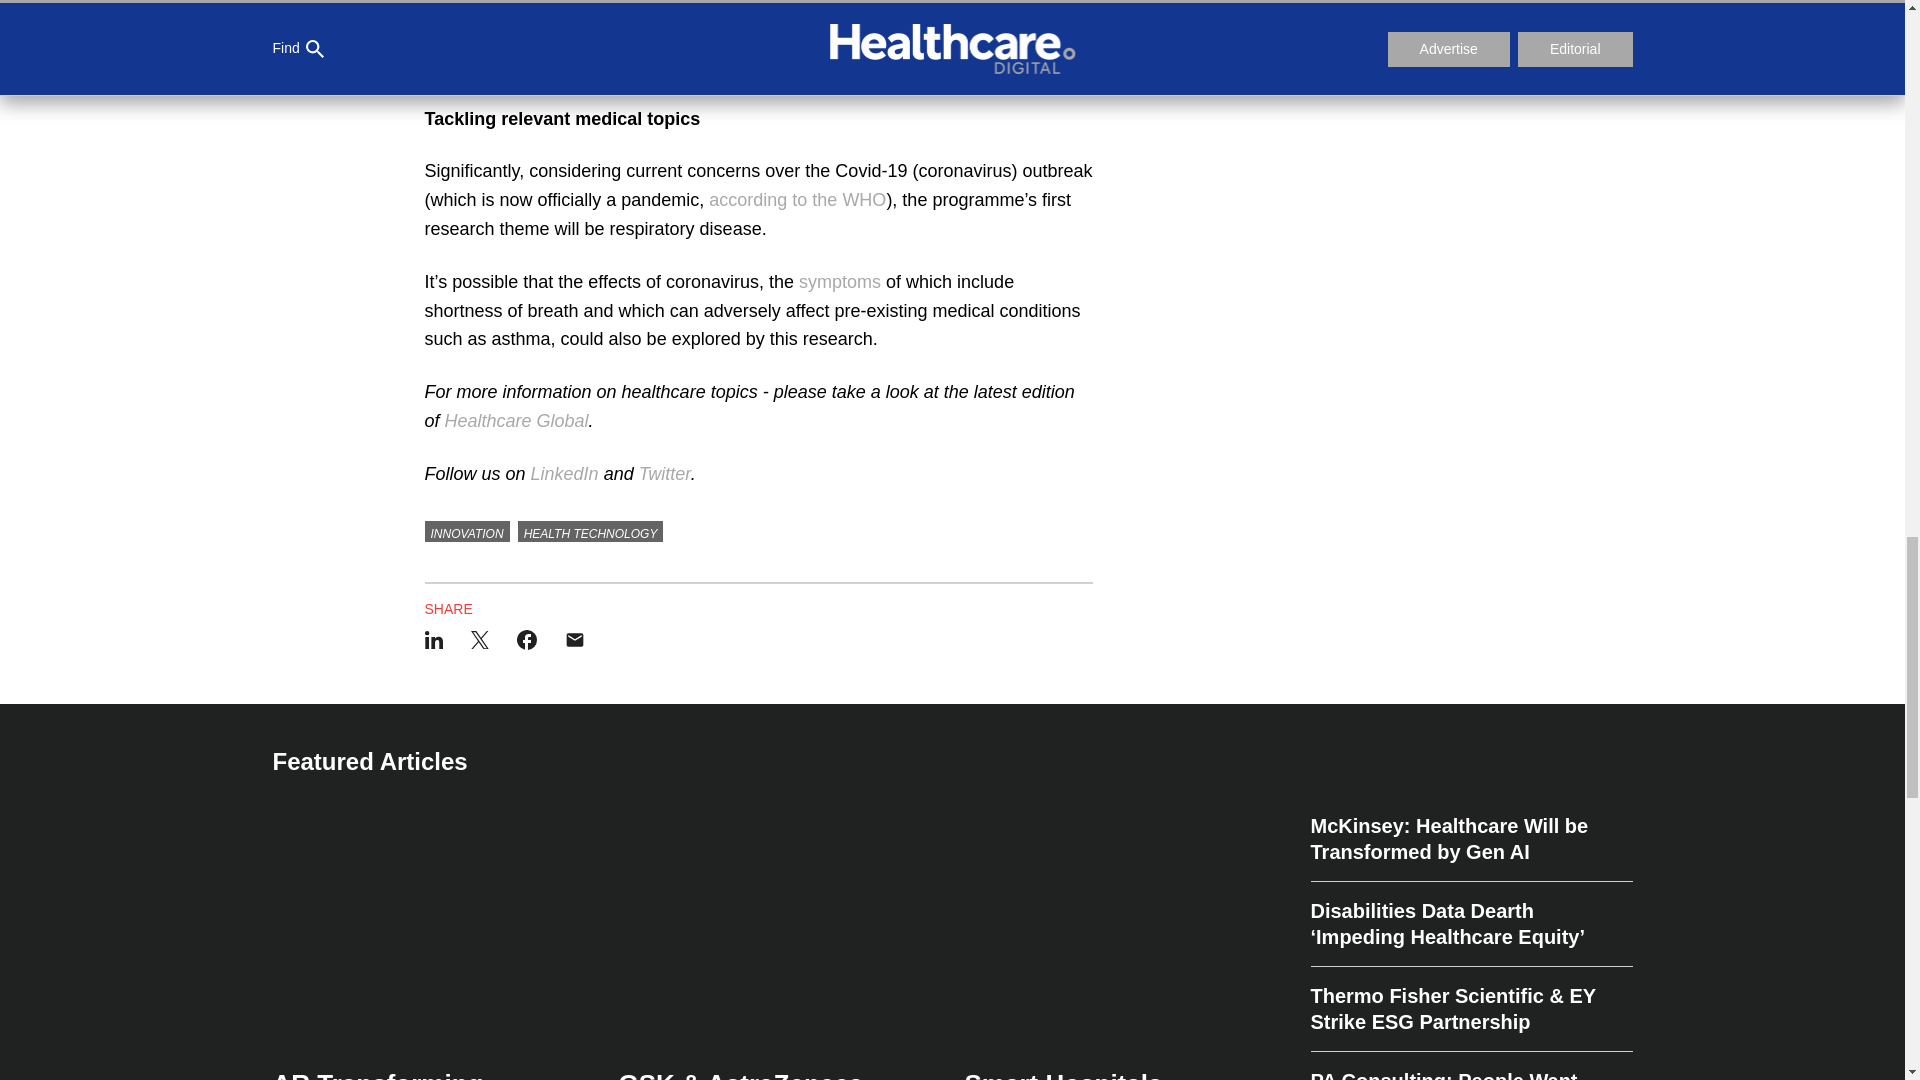  What do you see at coordinates (565, 474) in the screenshot?
I see `LinkedIn` at bounding box center [565, 474].